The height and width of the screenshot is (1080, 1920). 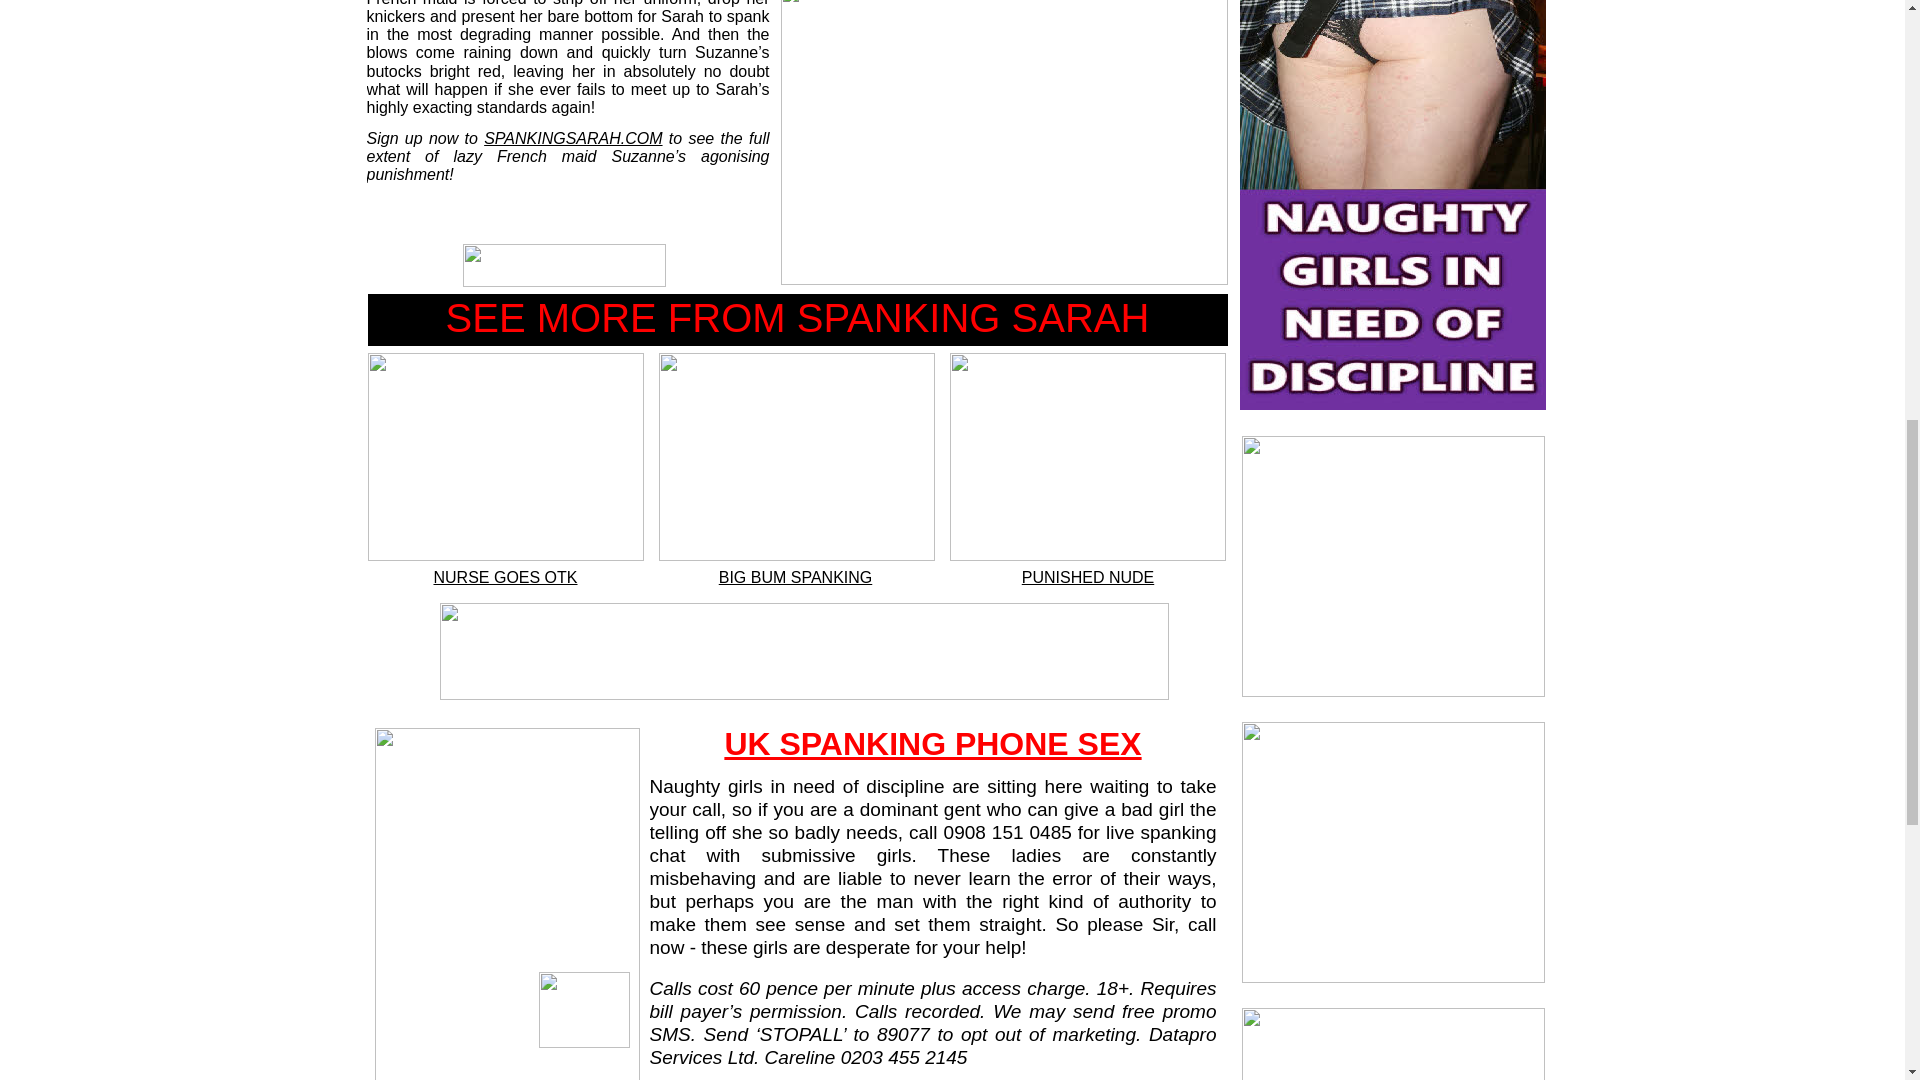 I want to click on SPANKINGSARAH.COM, so click(x=572, y=138).